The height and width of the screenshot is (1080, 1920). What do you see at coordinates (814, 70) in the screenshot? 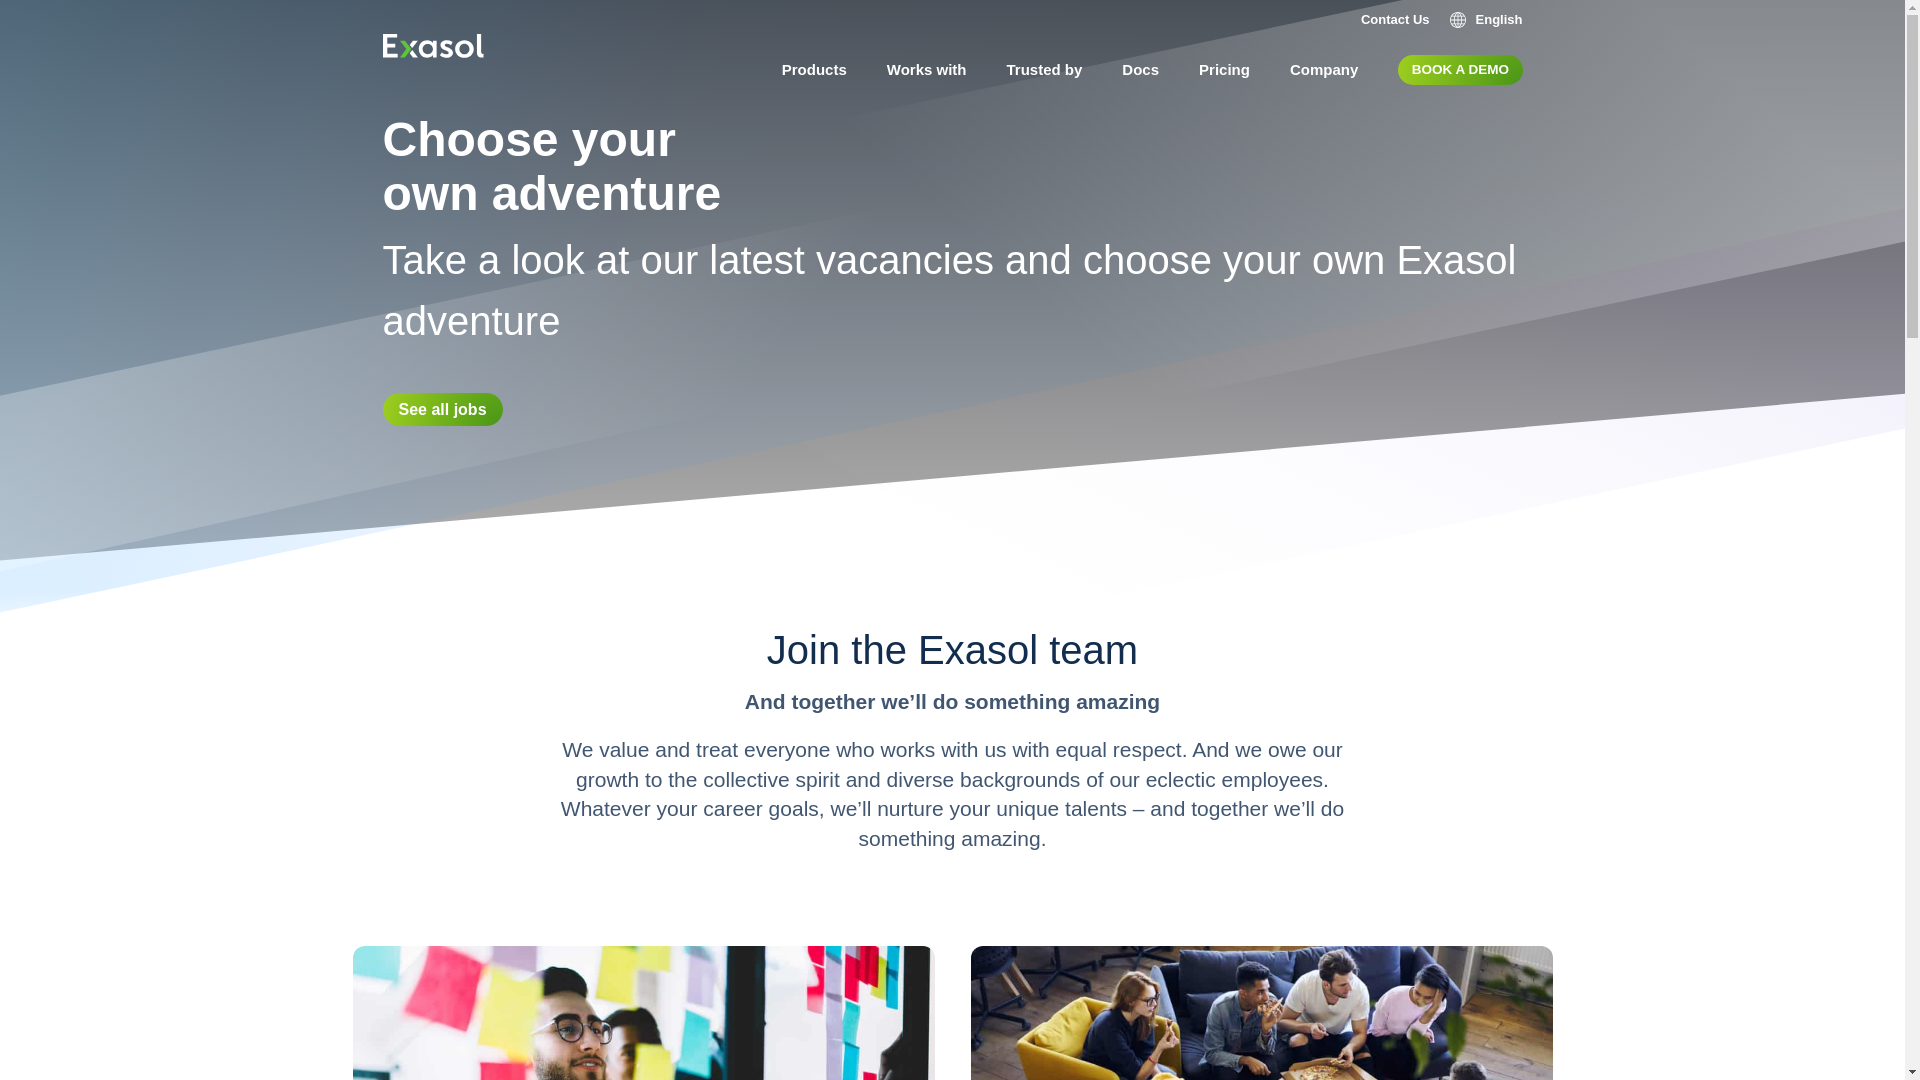
I see `Products` at bounding box center [814, 70].